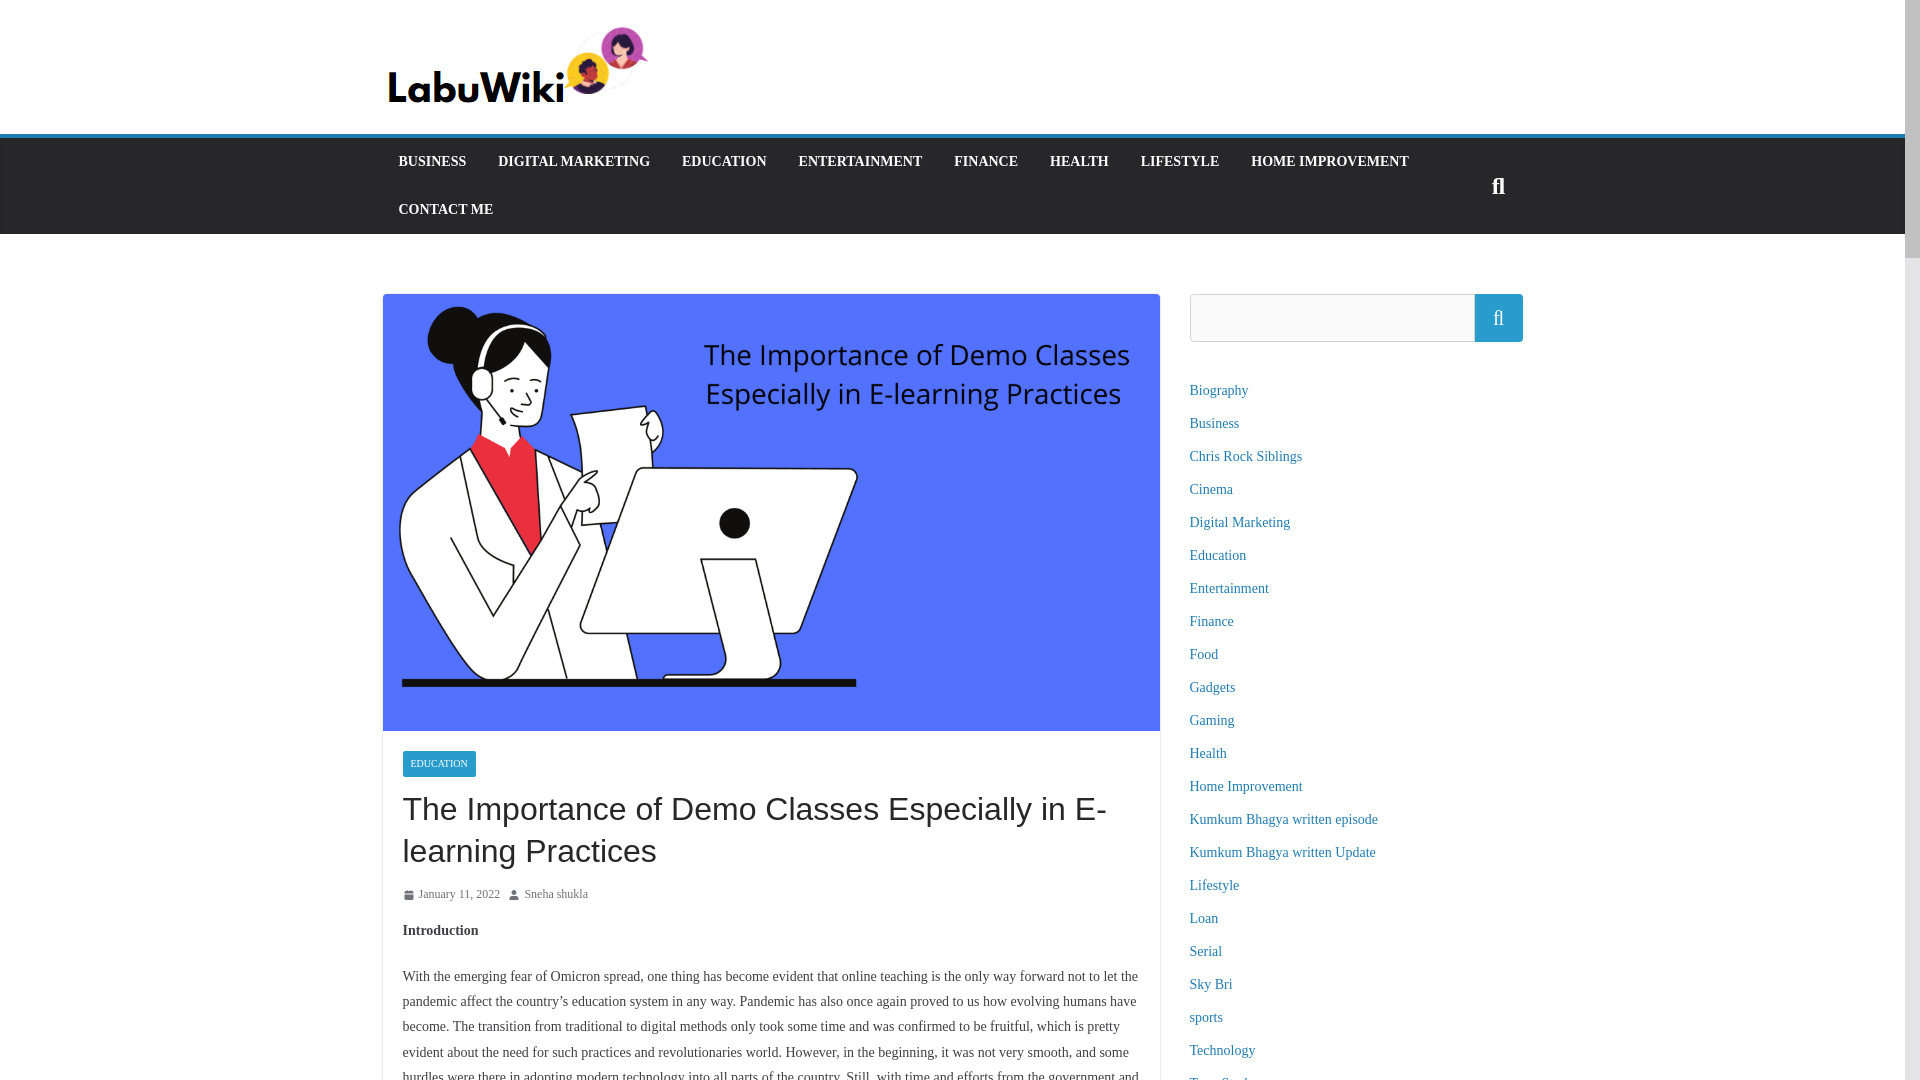  I want to click on Sneha shukla, so click(556, 895).